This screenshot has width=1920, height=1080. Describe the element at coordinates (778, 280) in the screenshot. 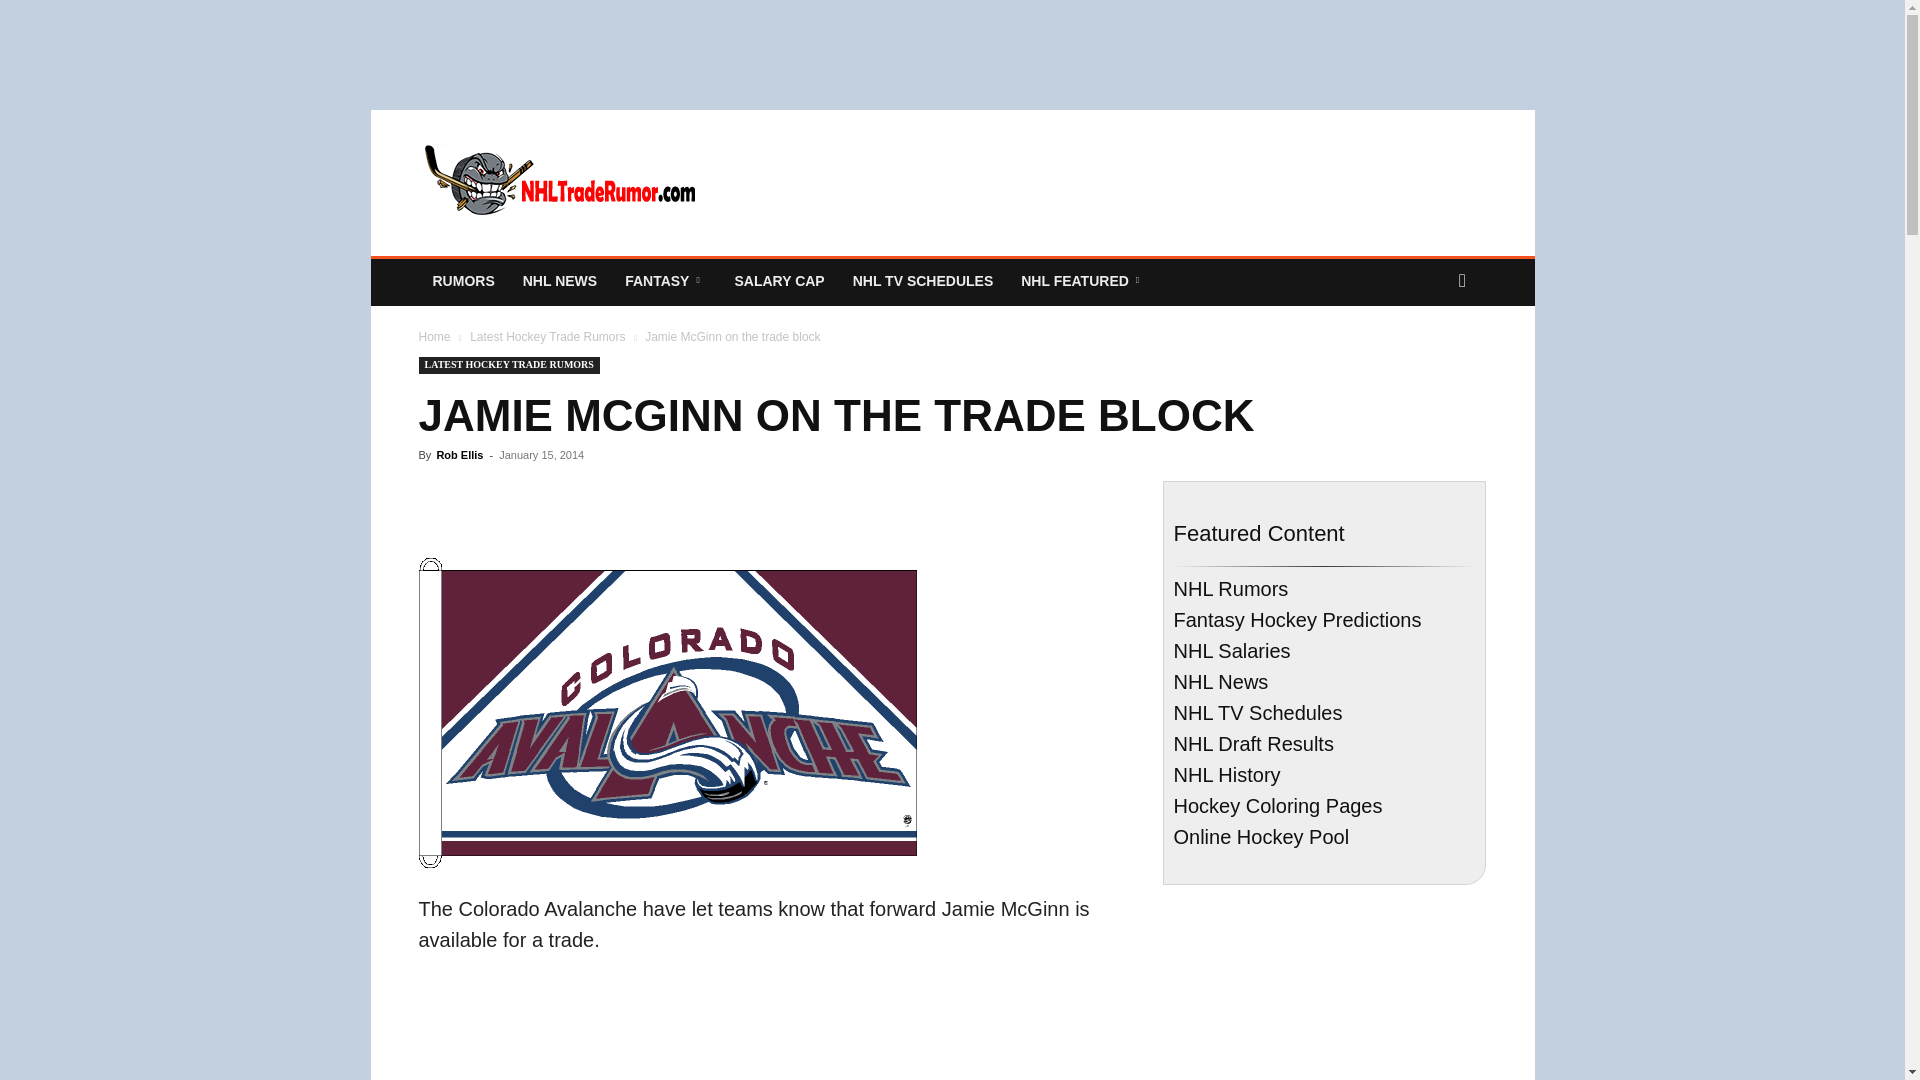

I see `NHL Salary Cap` at that location.